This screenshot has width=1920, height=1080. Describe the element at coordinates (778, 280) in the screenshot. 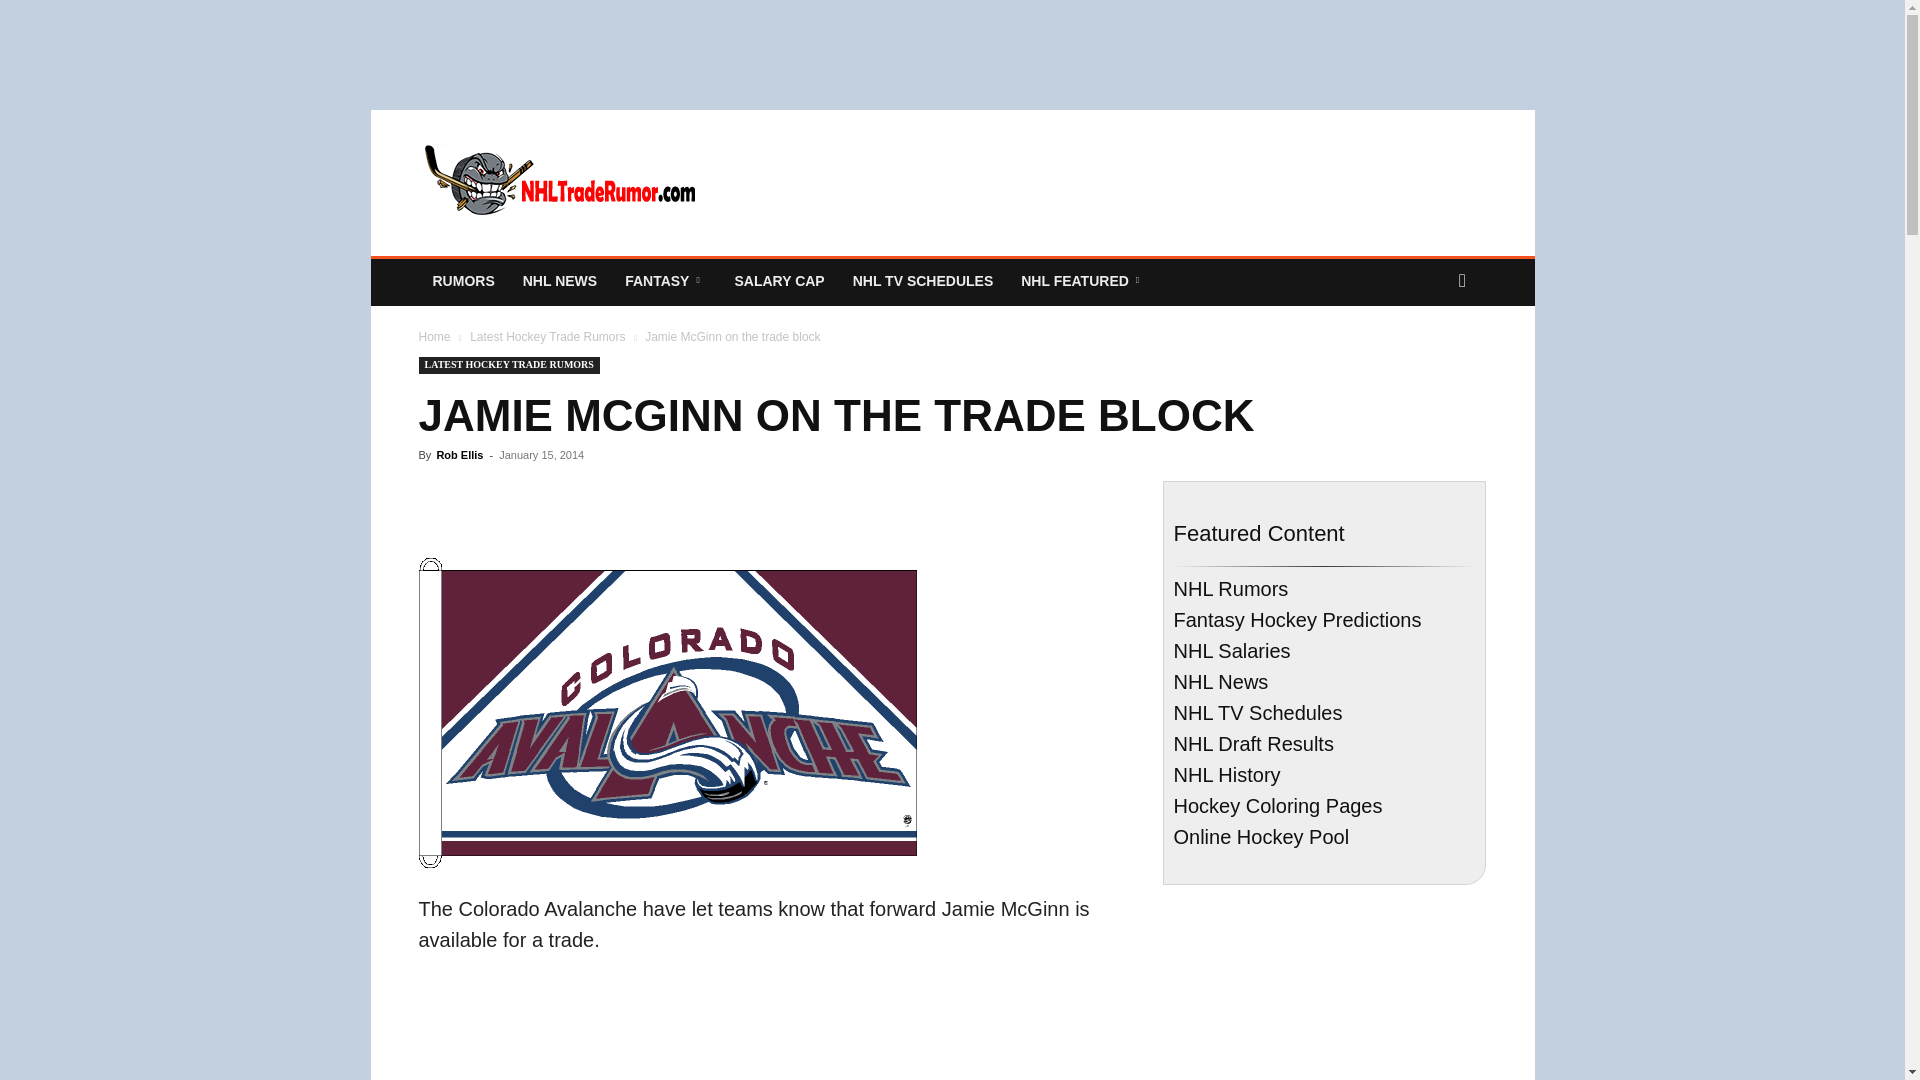

I see `NHL Salary Cap` at that location.